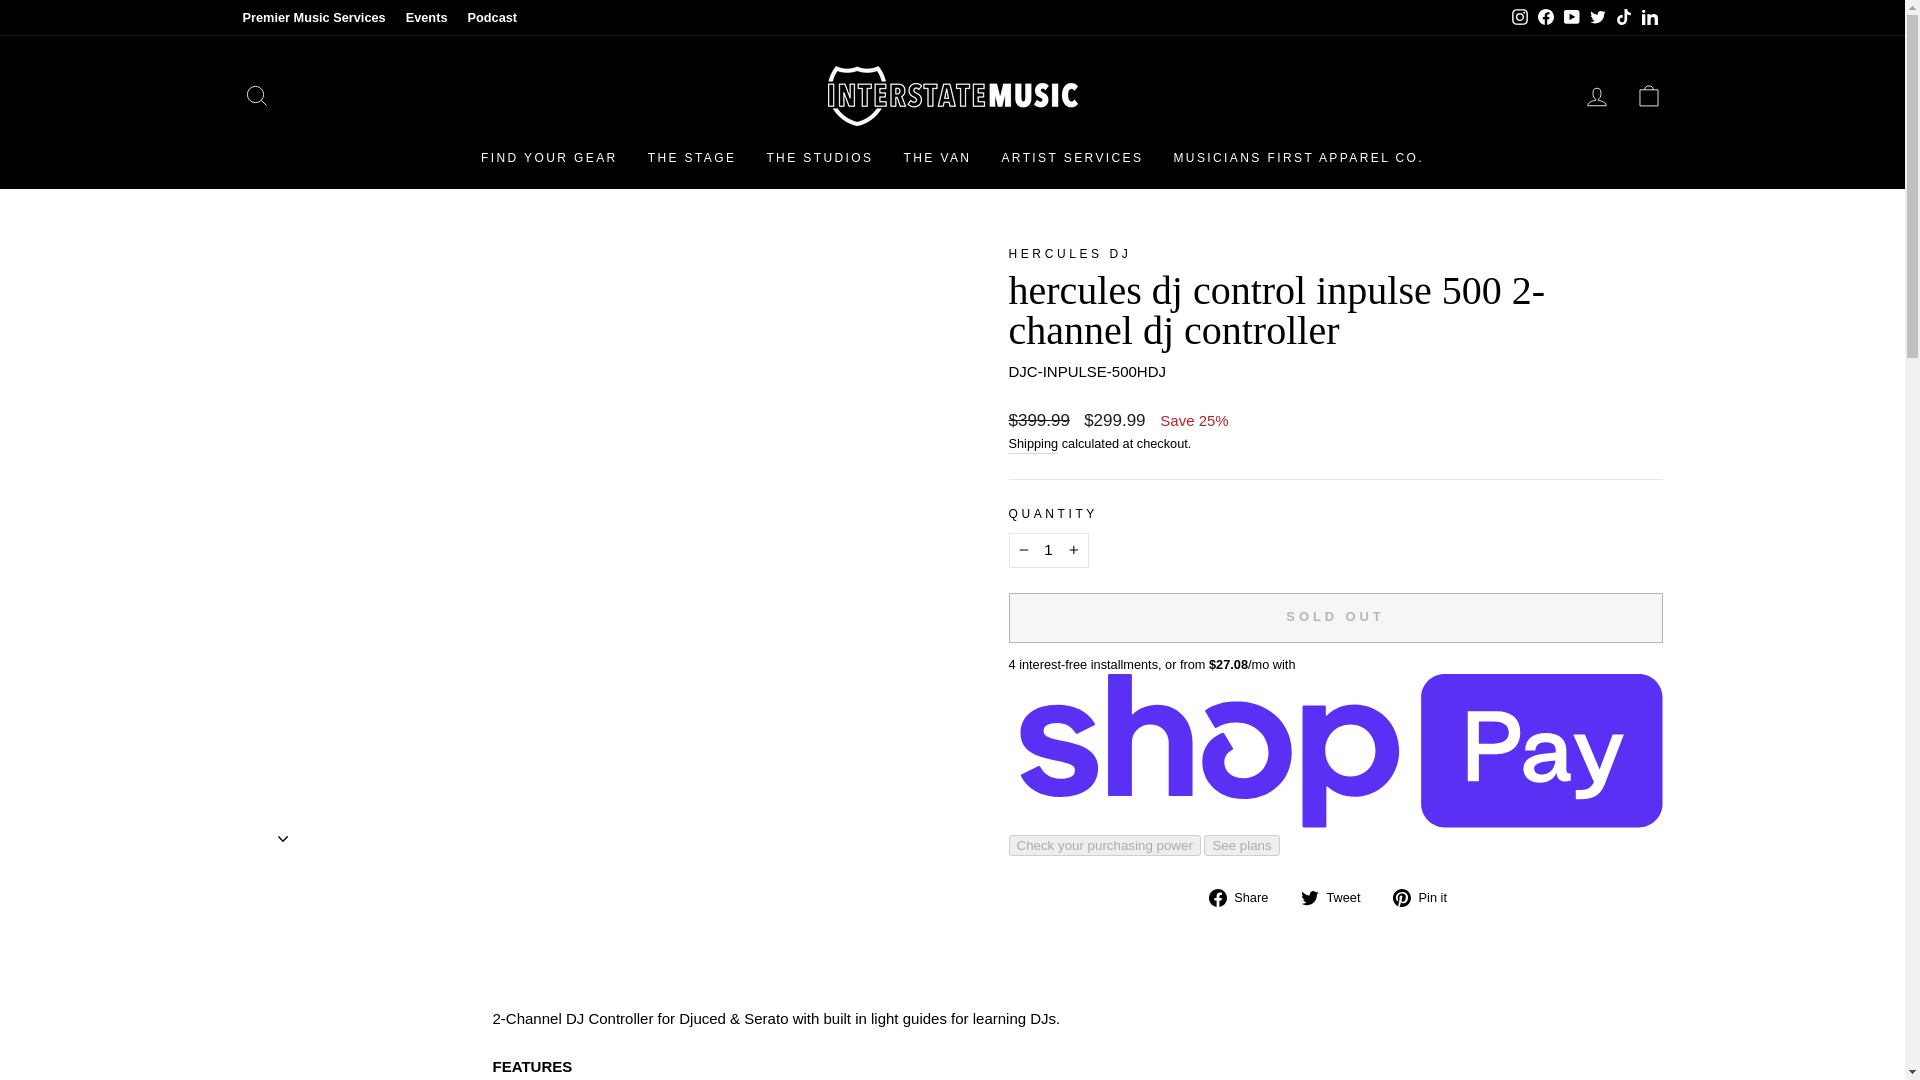 The height and width of the screenshot is (1080, 1920). I want to click on Podcast, so click(491, 18).